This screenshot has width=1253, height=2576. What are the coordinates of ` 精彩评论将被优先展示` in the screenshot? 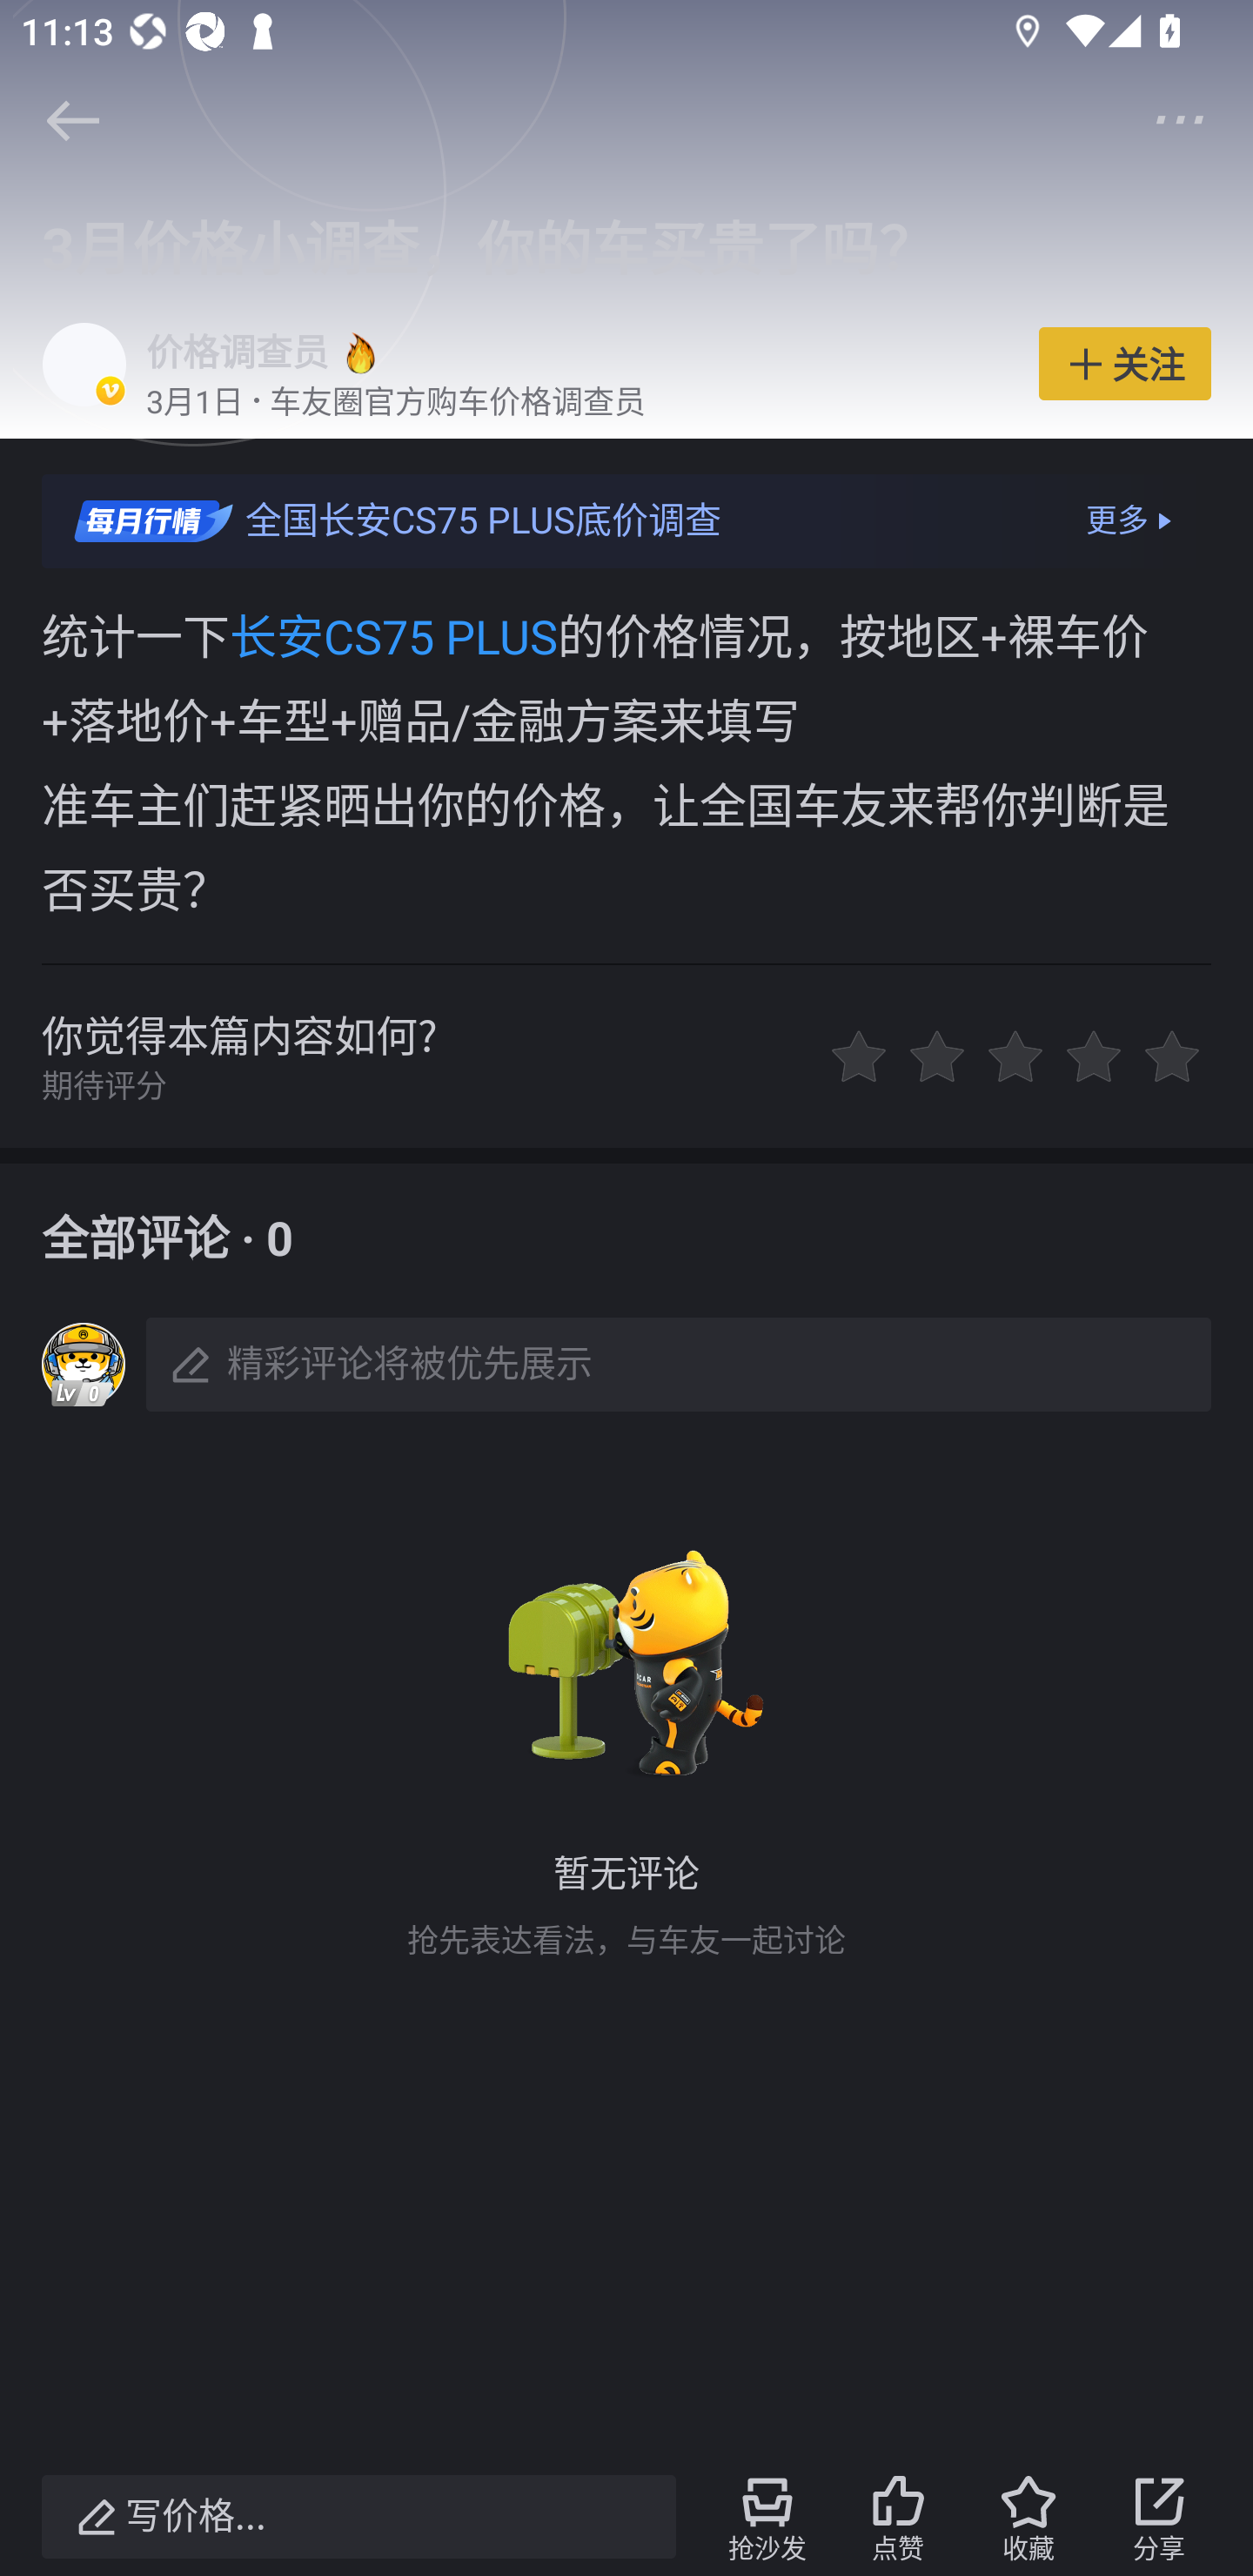 It's located at (626, 1363).